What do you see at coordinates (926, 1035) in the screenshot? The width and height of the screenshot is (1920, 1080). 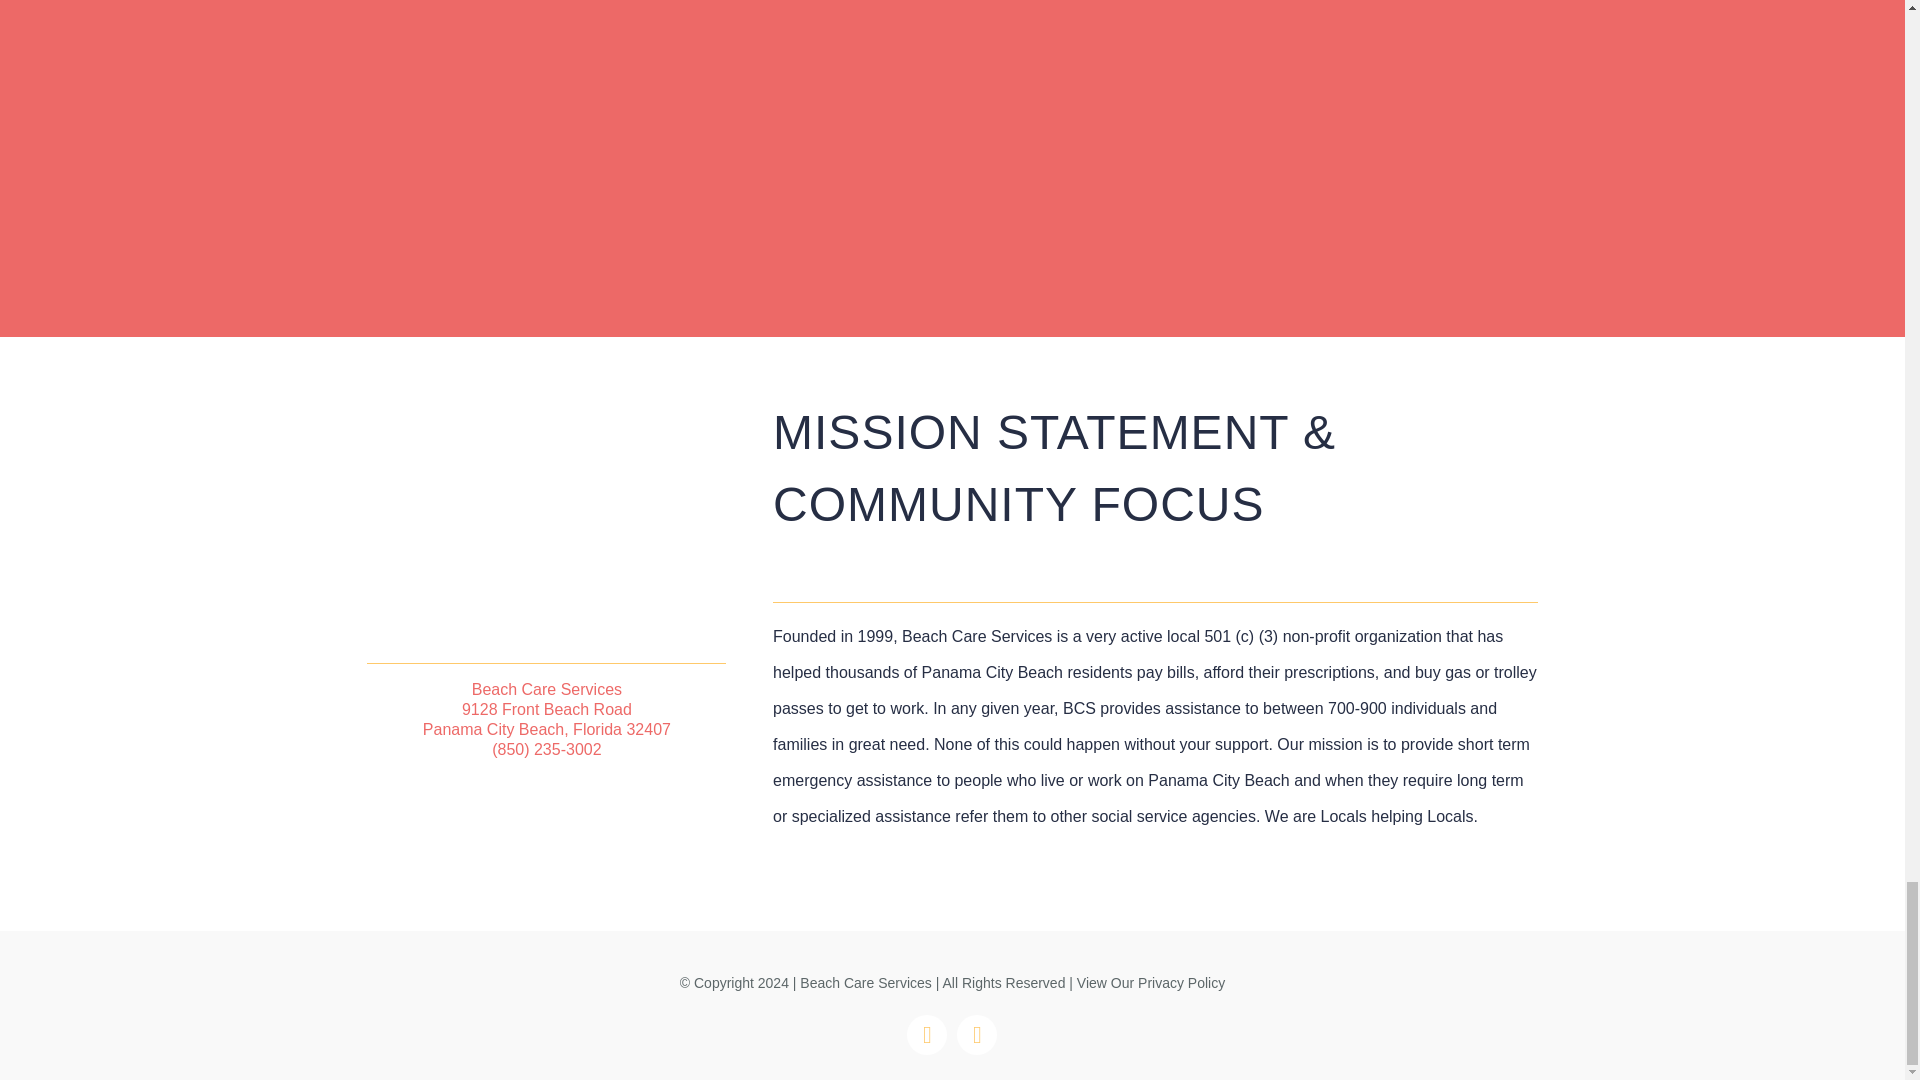 I see `Facebook` at bounding box center [926, 1035].